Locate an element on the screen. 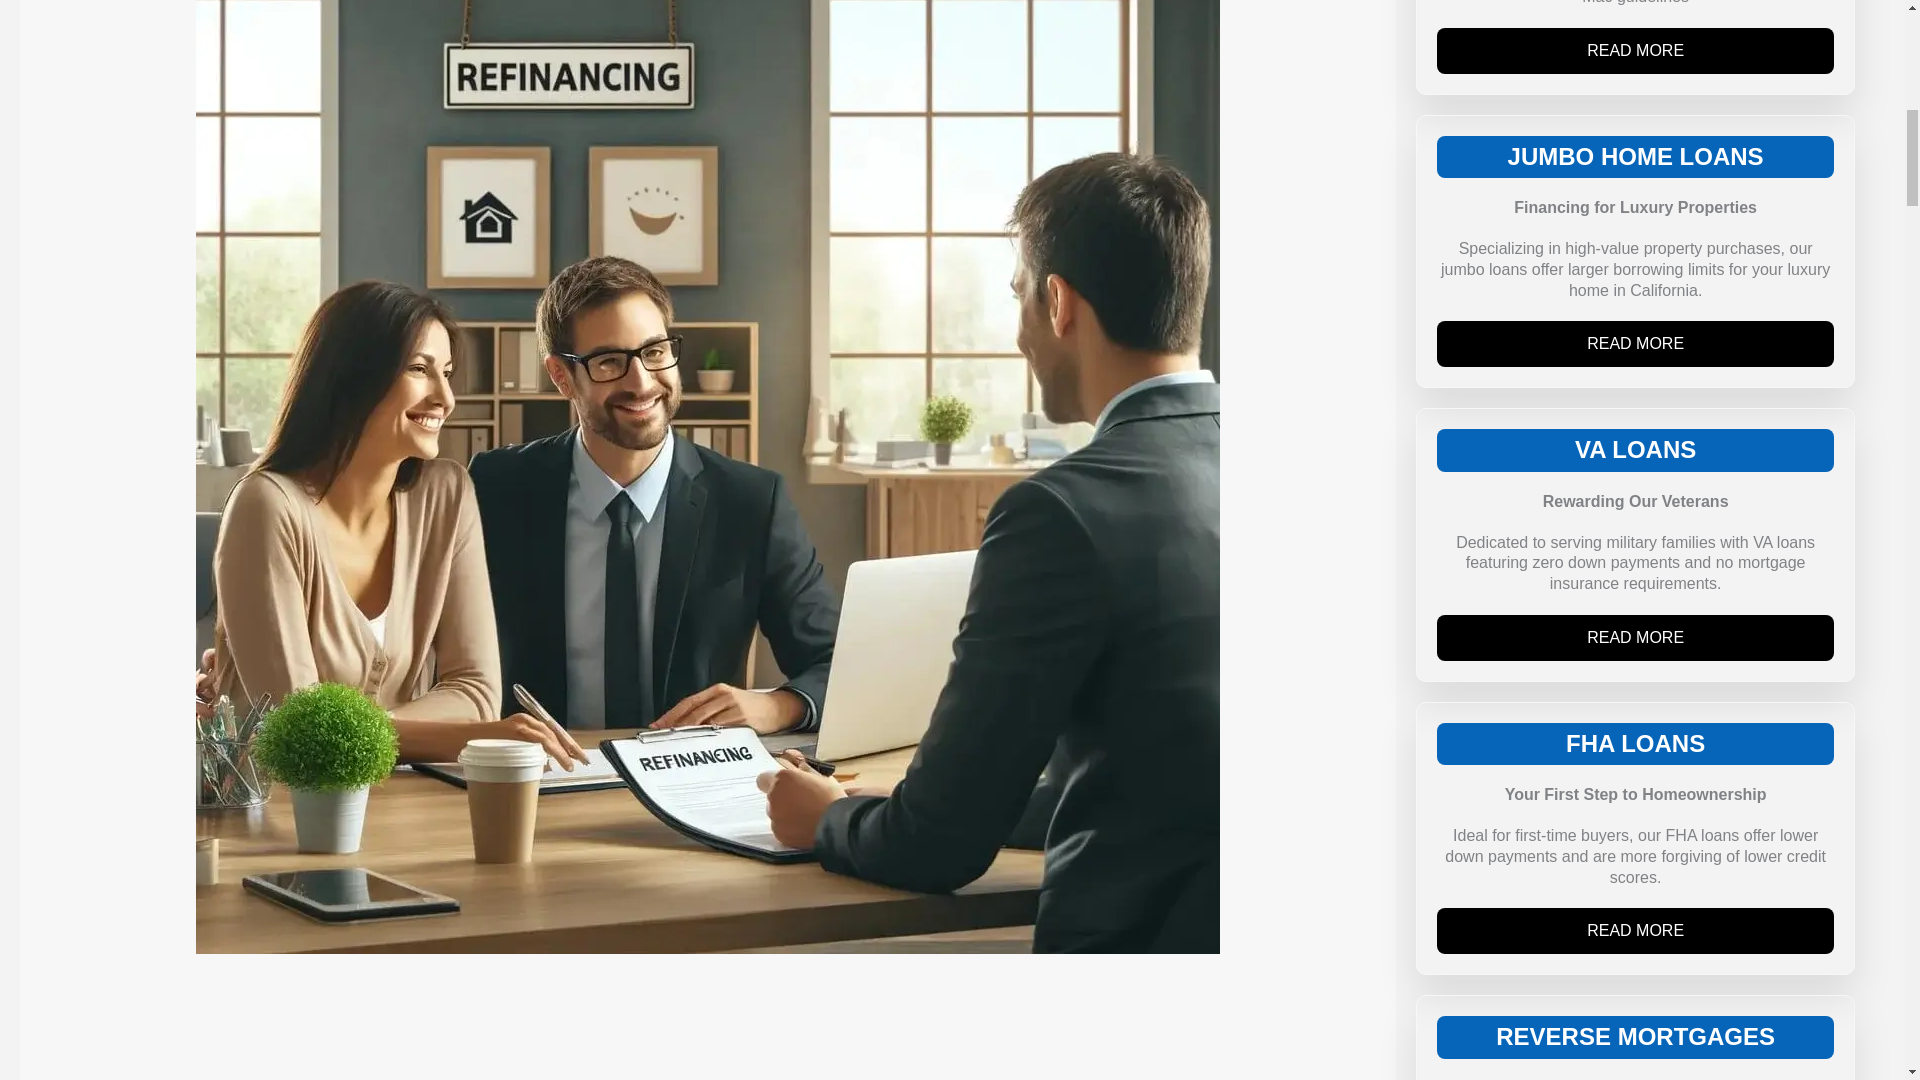  READ MORE is located at coordinates (1634, 344).